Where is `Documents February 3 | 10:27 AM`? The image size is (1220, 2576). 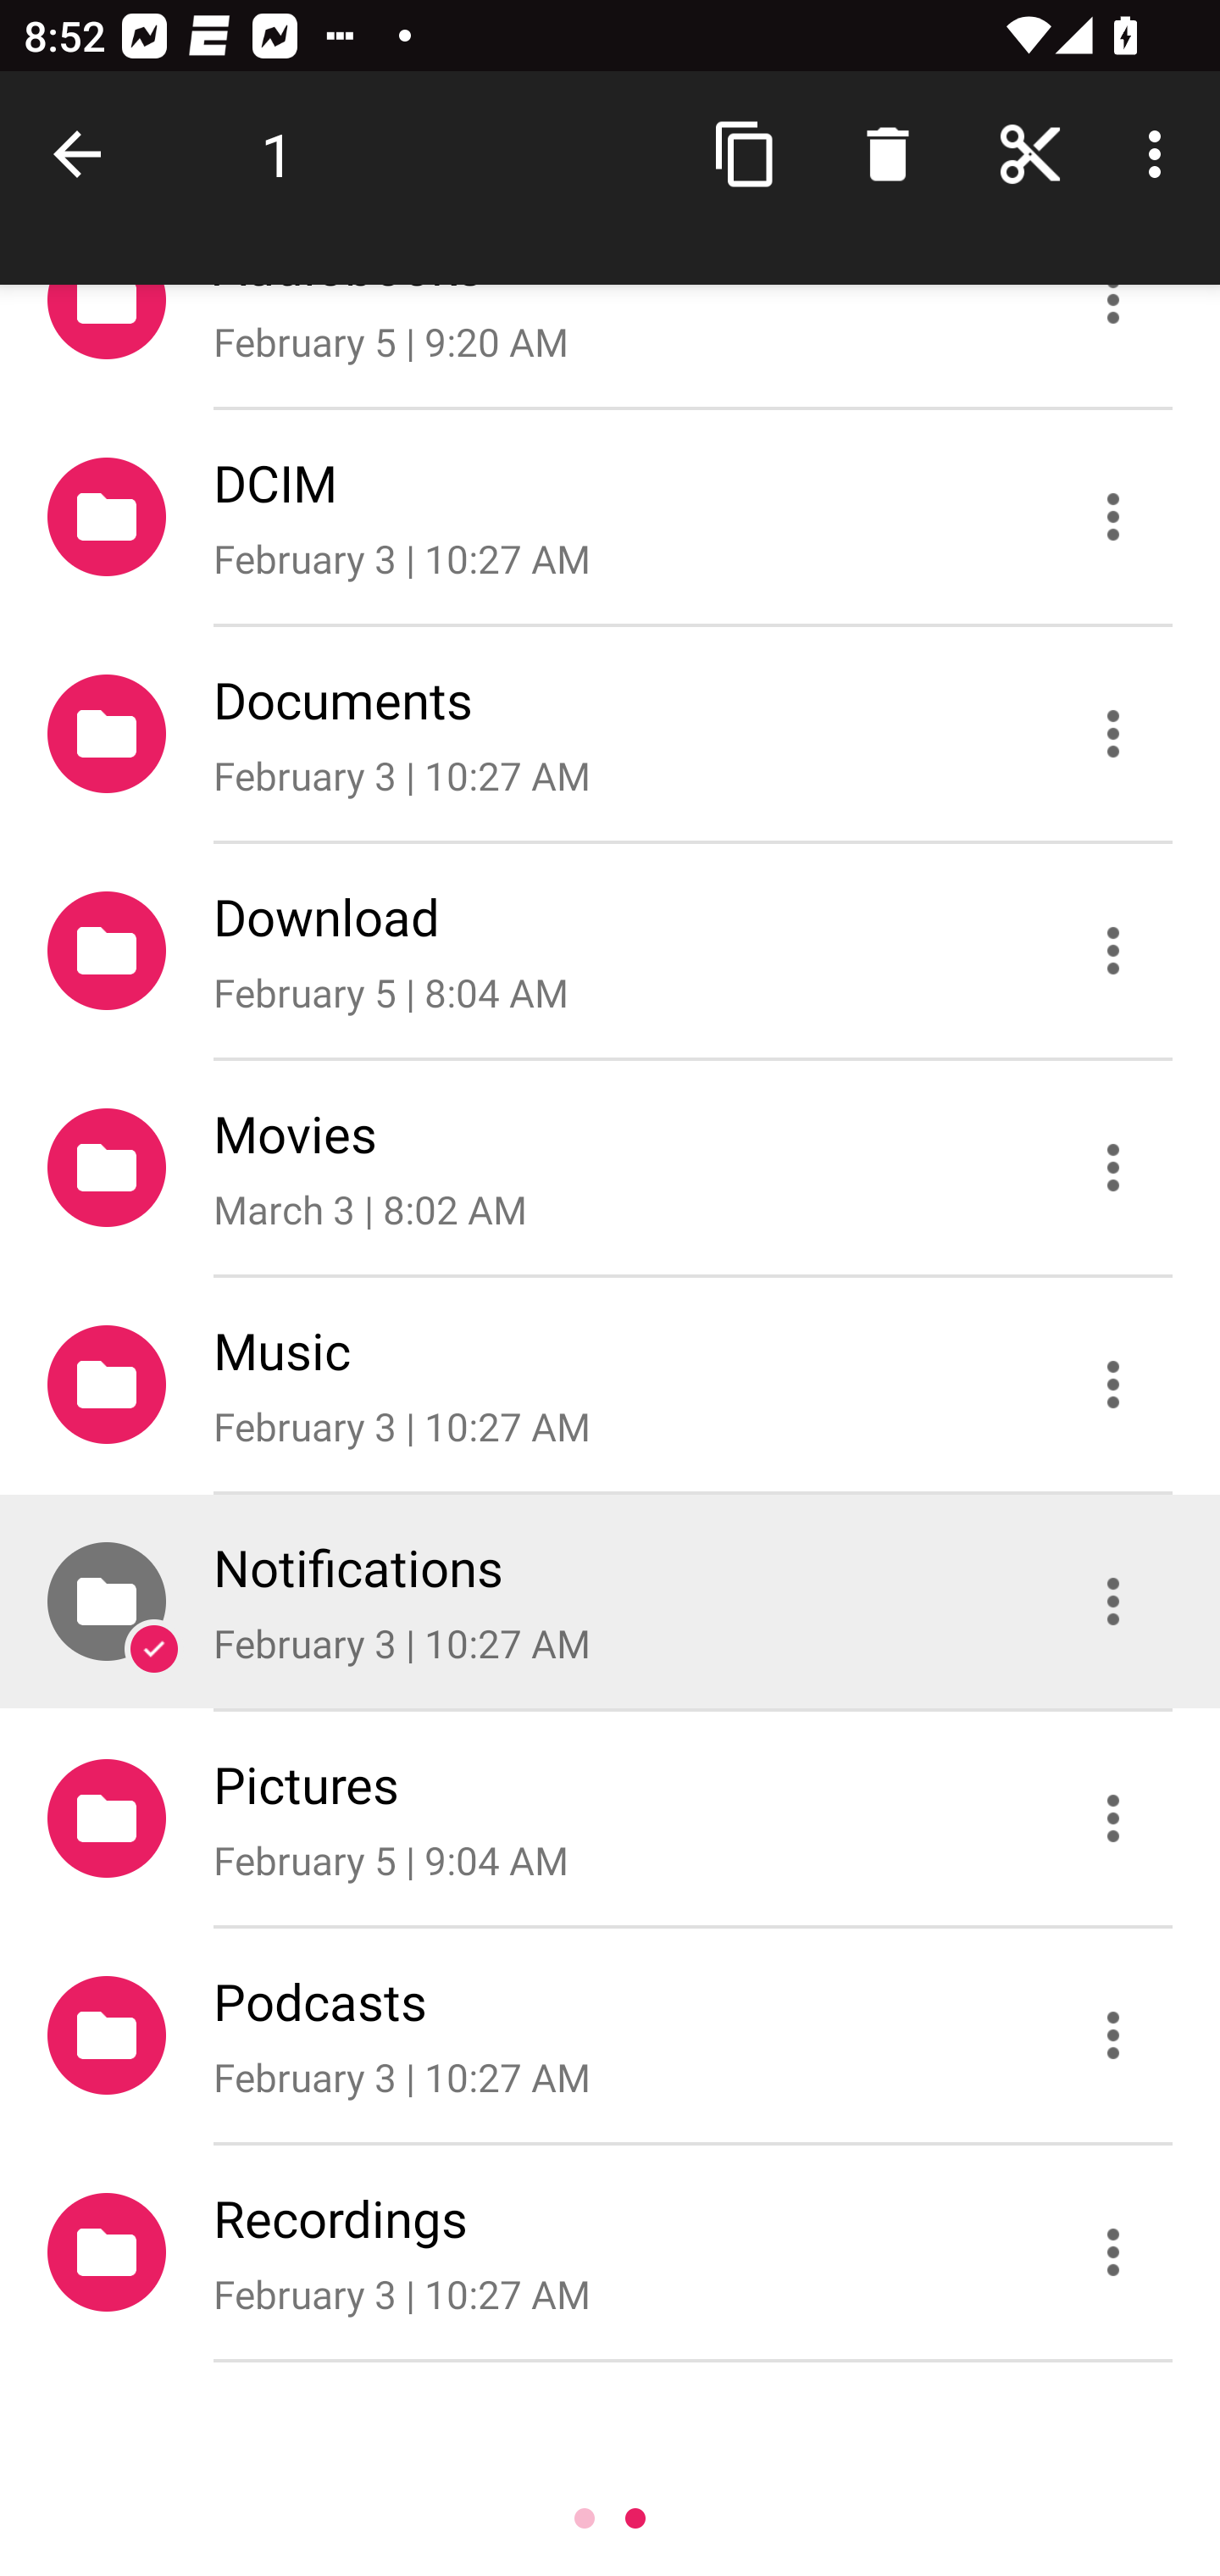 Documents February 3 | 10:27 AM is located at coordinates (610, 732).